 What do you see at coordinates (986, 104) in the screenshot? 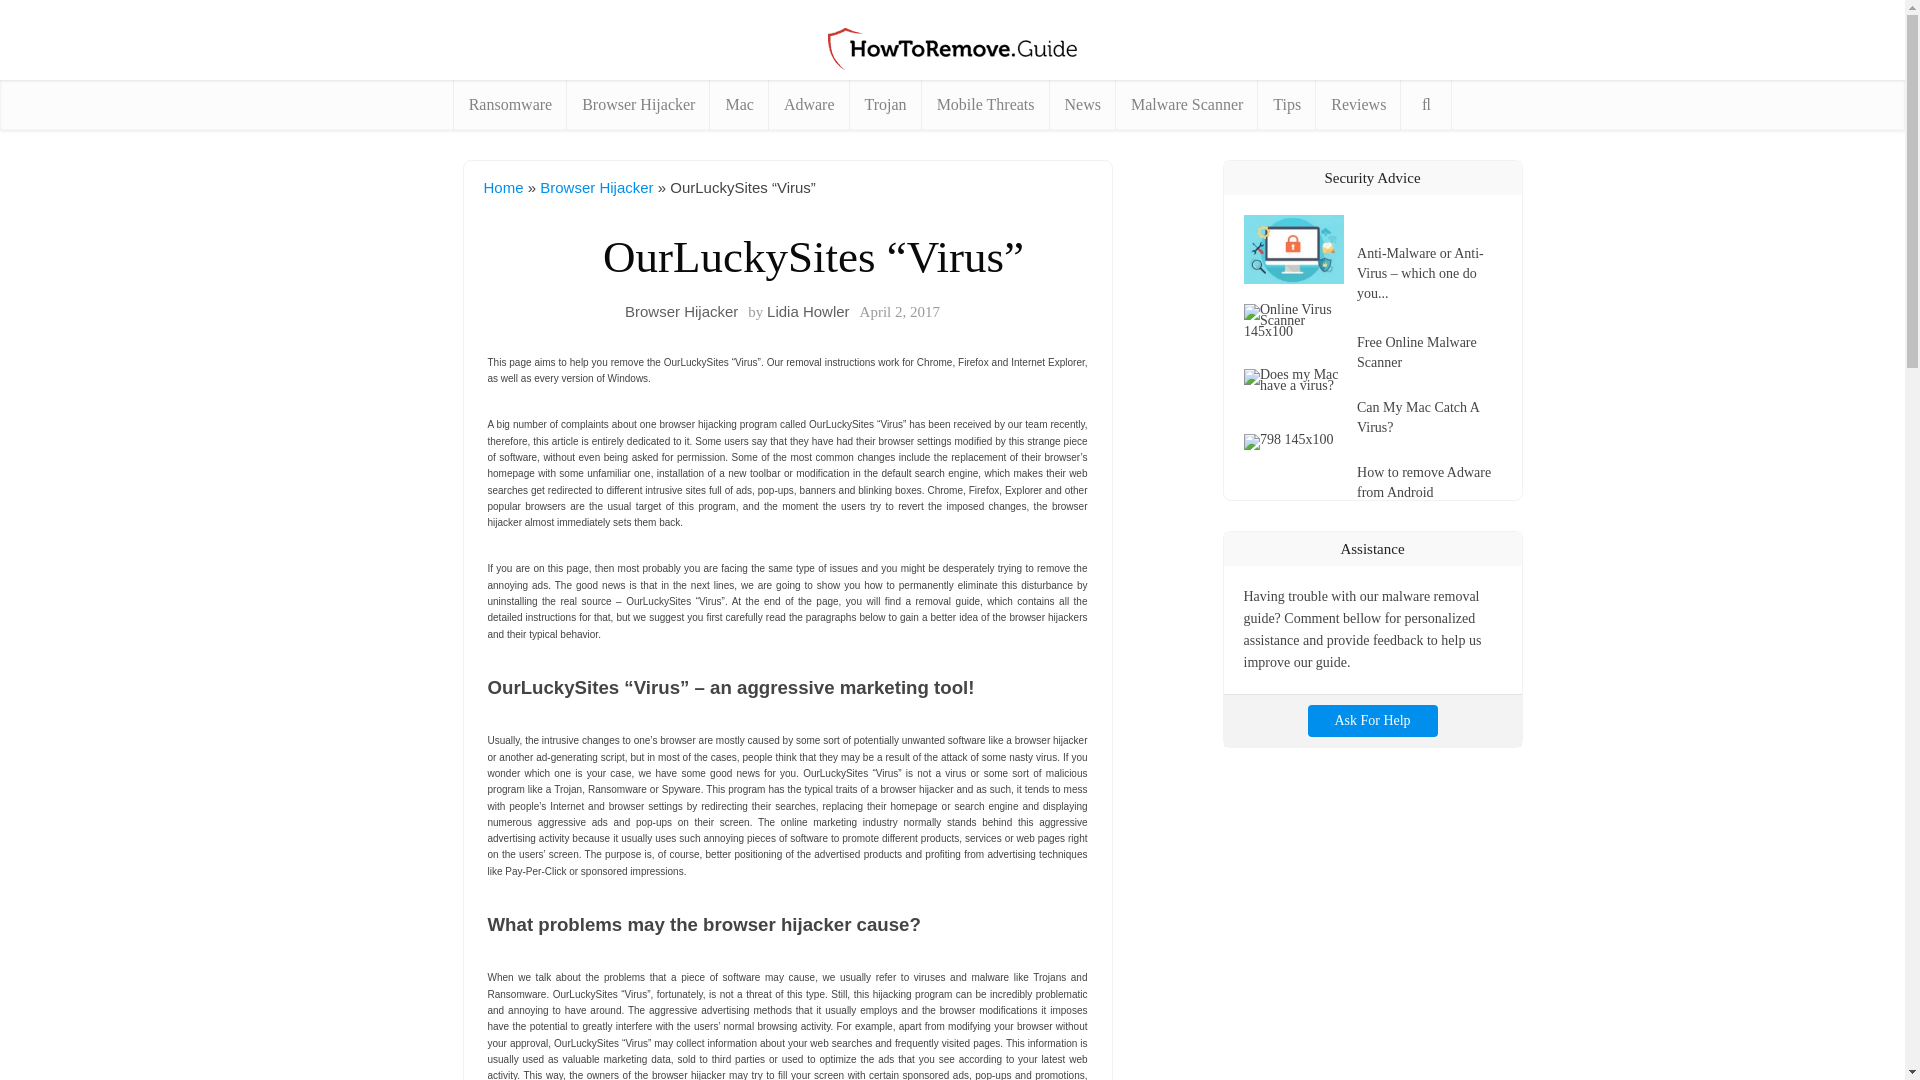
I see `Mobile Threats` at bounding box center [986, 104].